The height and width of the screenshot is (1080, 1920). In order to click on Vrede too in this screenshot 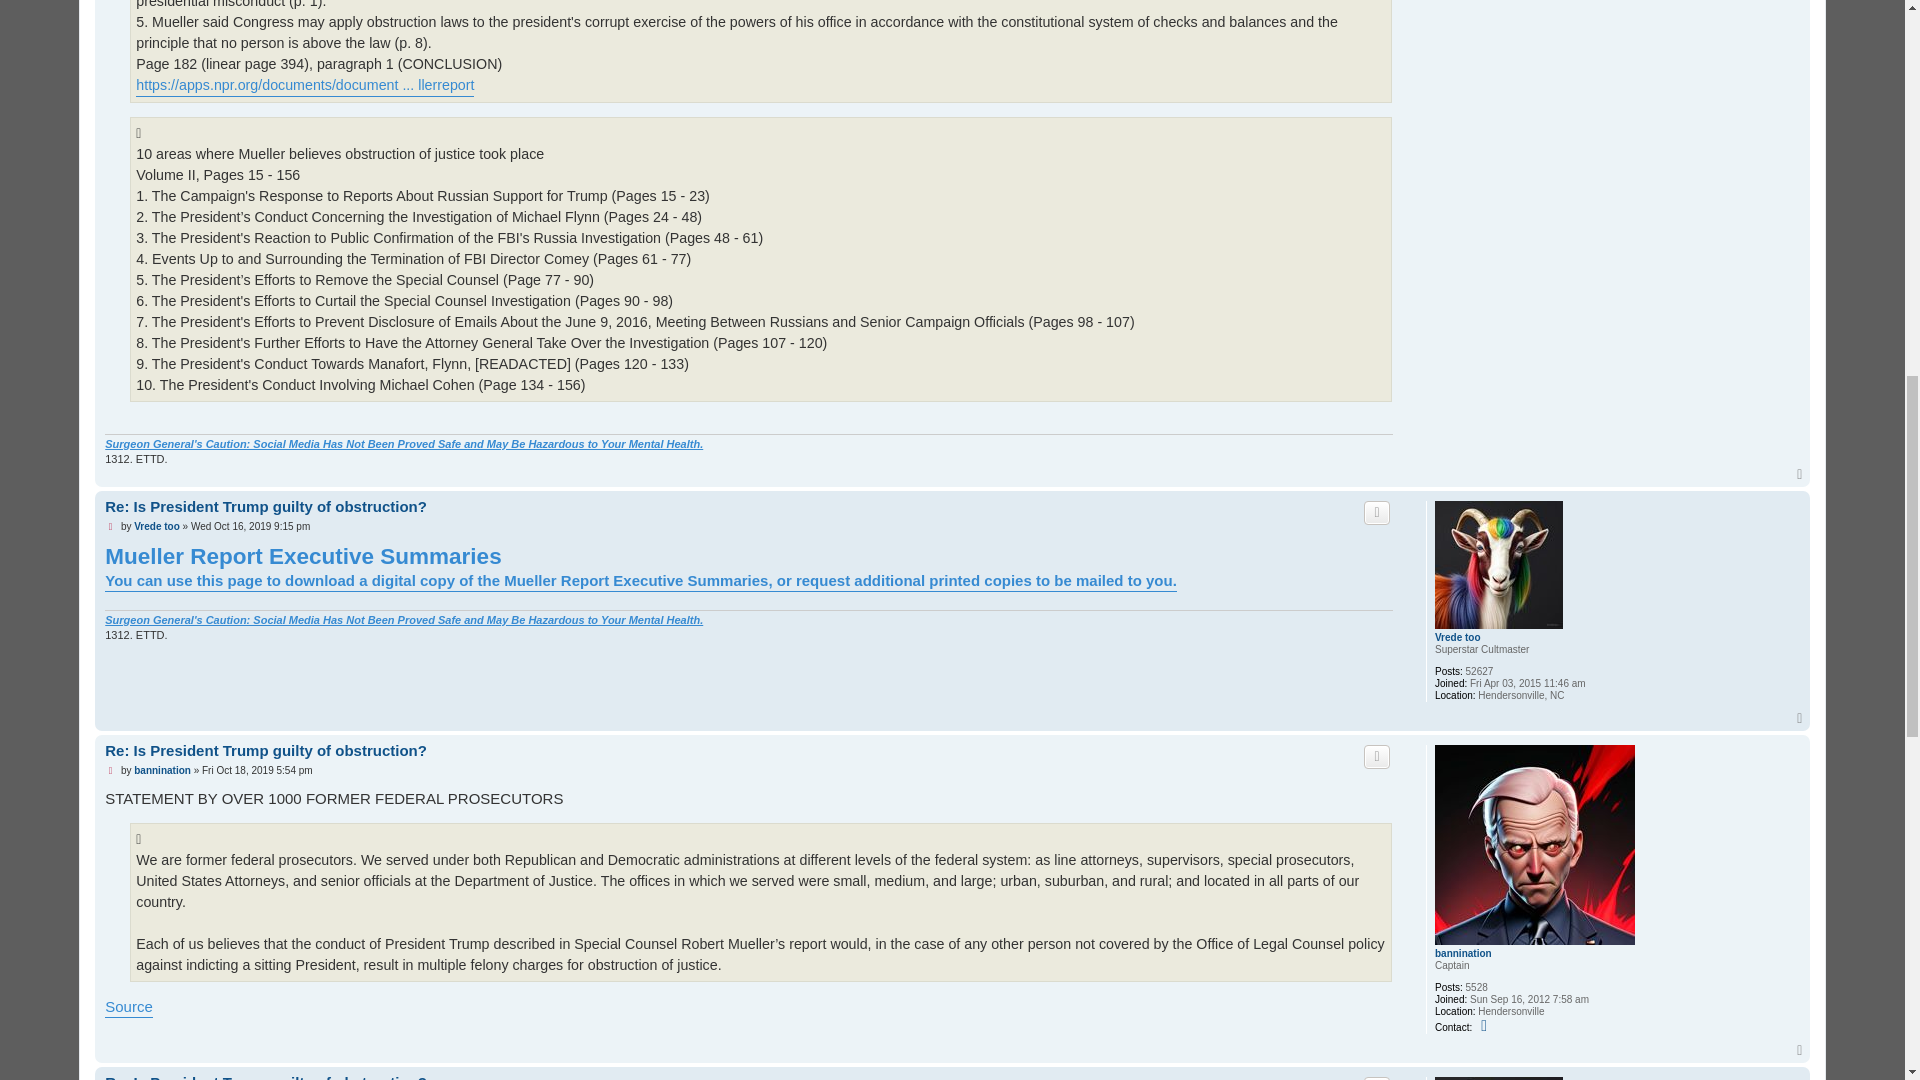, I will do `click(1457, 637)`.